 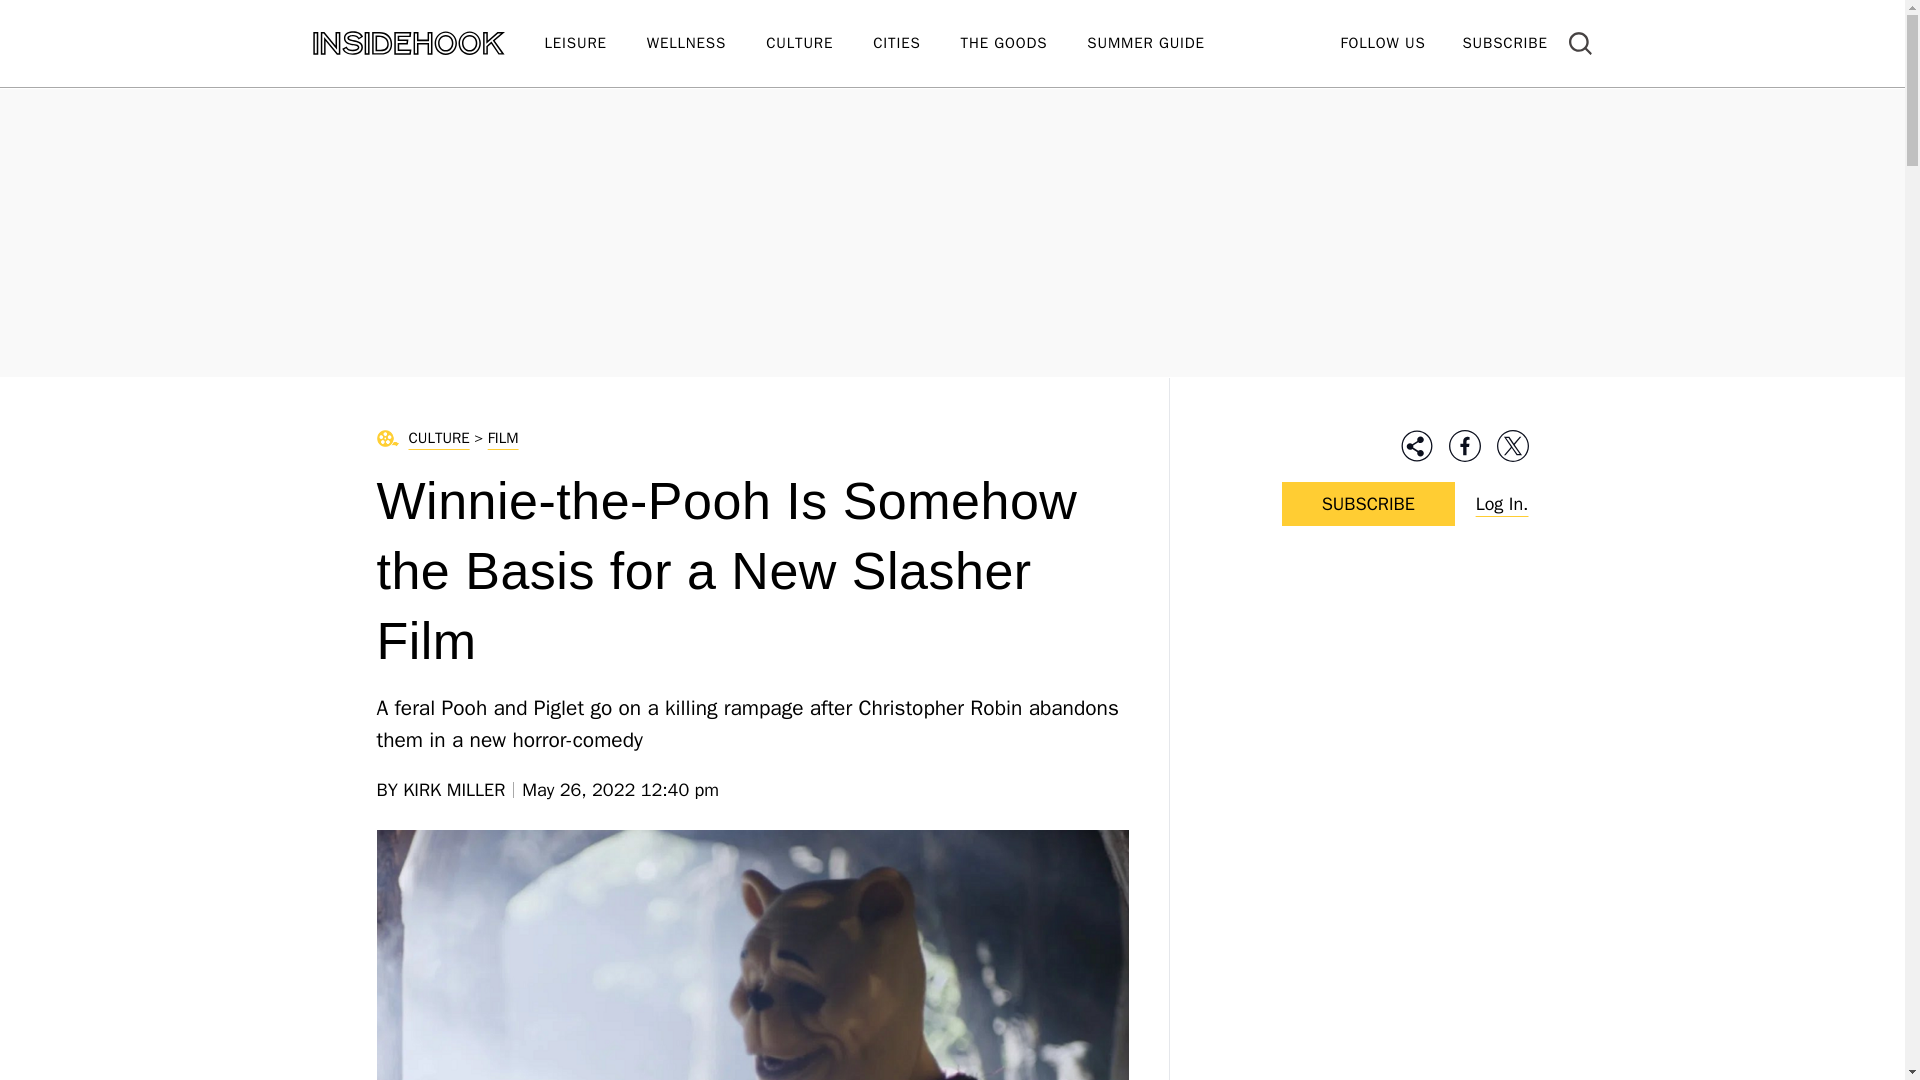 What do you see at coordinates (594, 44) in the screenshot?
I see `LEISURE` at bounding box center [594, 44].